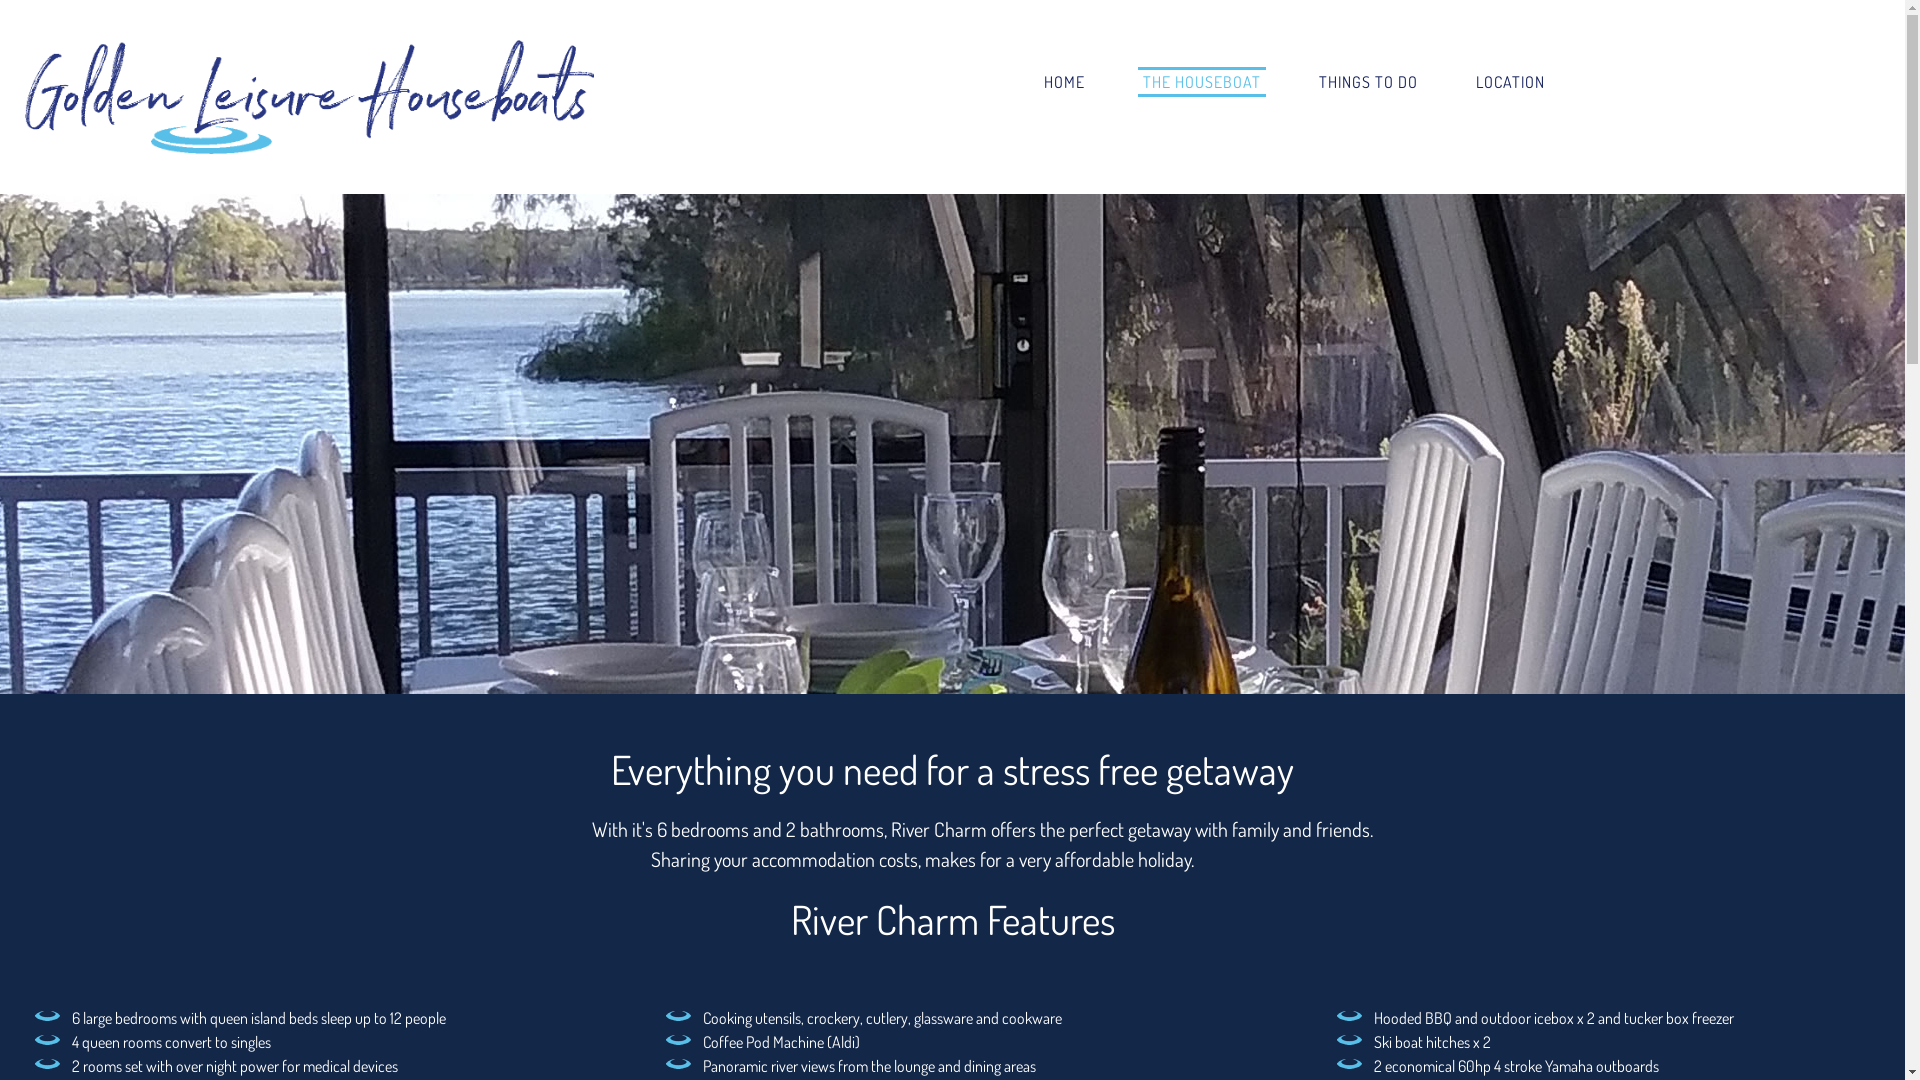 The height and width of the screenshot is (1080, 1920). I want to click on THINGS TO DO, so click(1368, 82).